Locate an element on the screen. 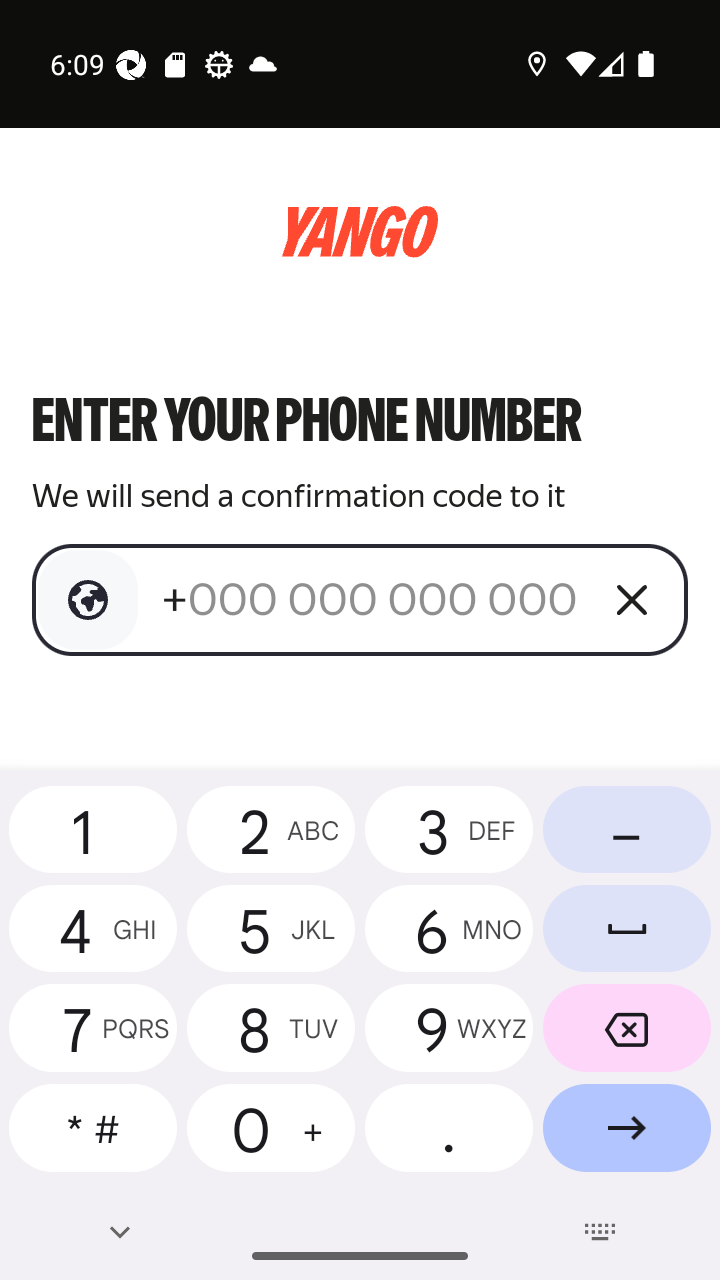 The image size is (720, 1280). logo is located at coordinates (360, 232).